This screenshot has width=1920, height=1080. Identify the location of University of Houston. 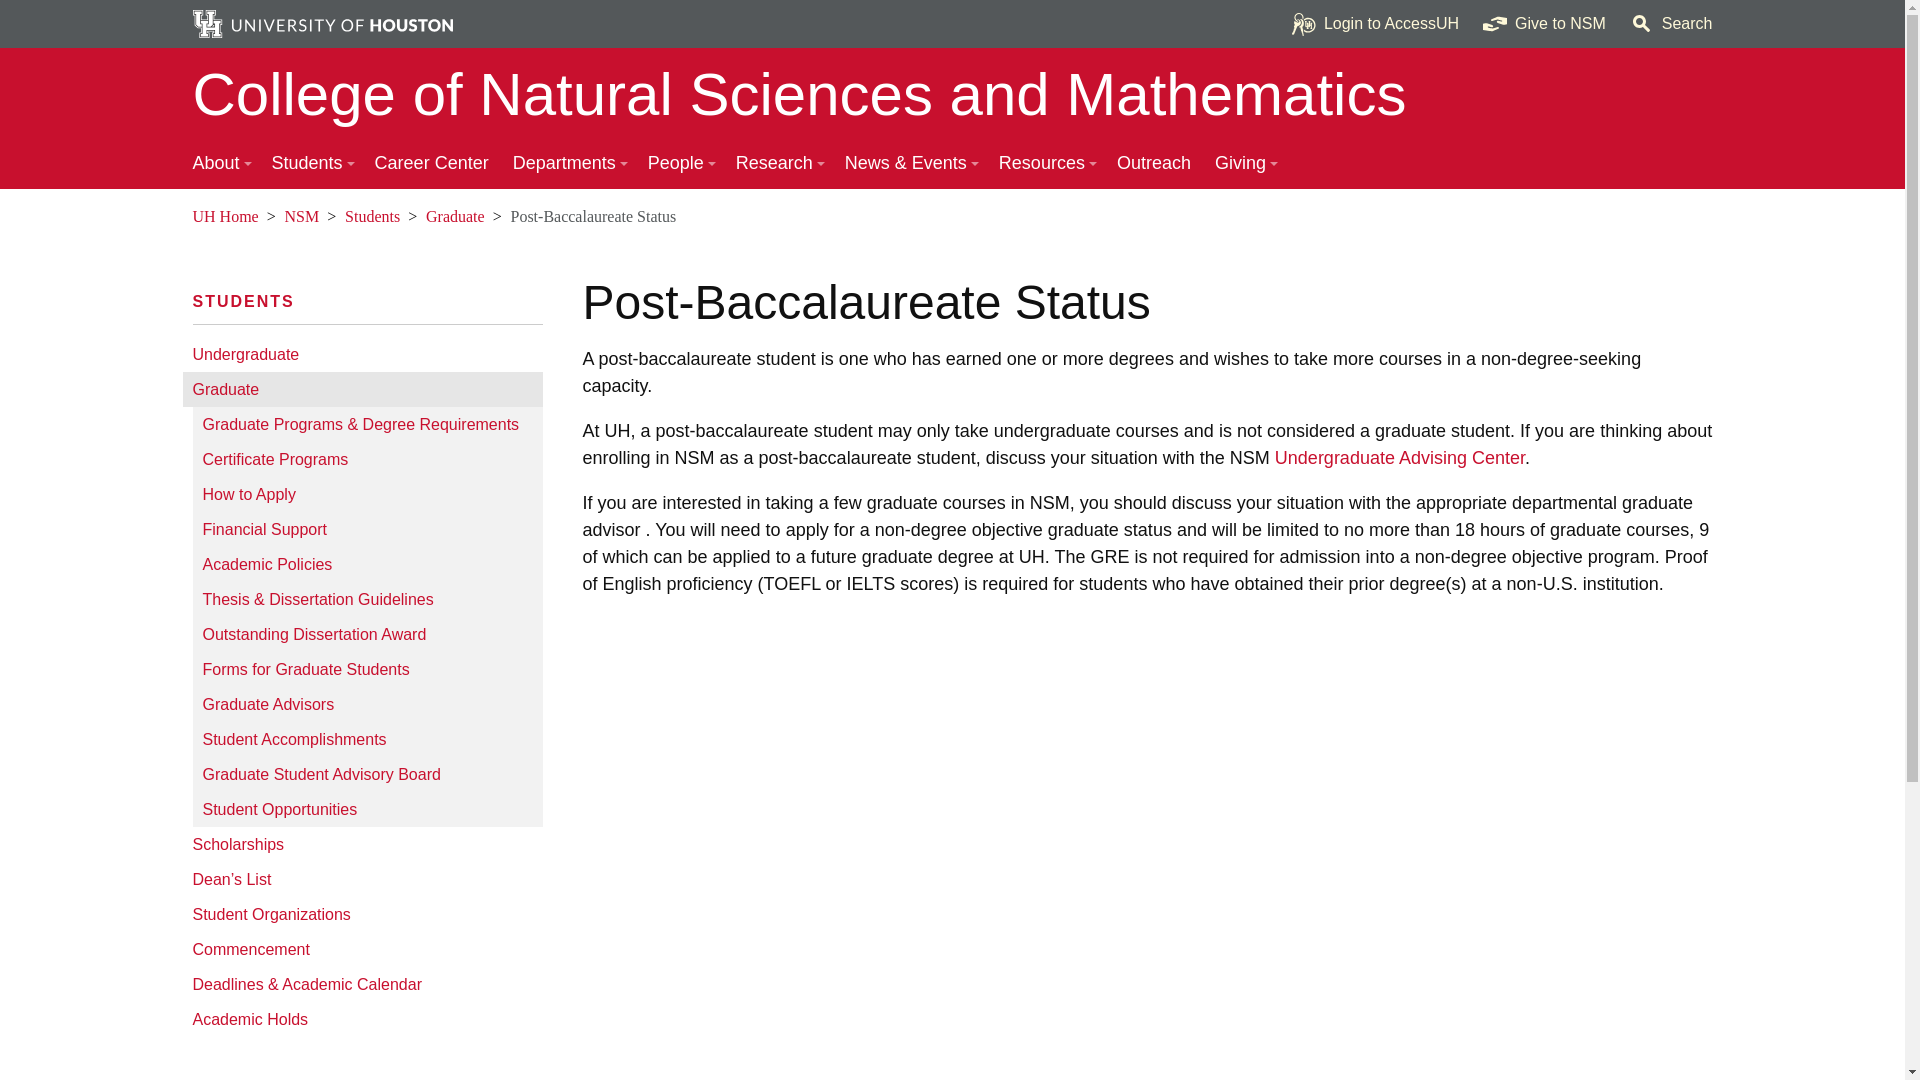
(204, 216).